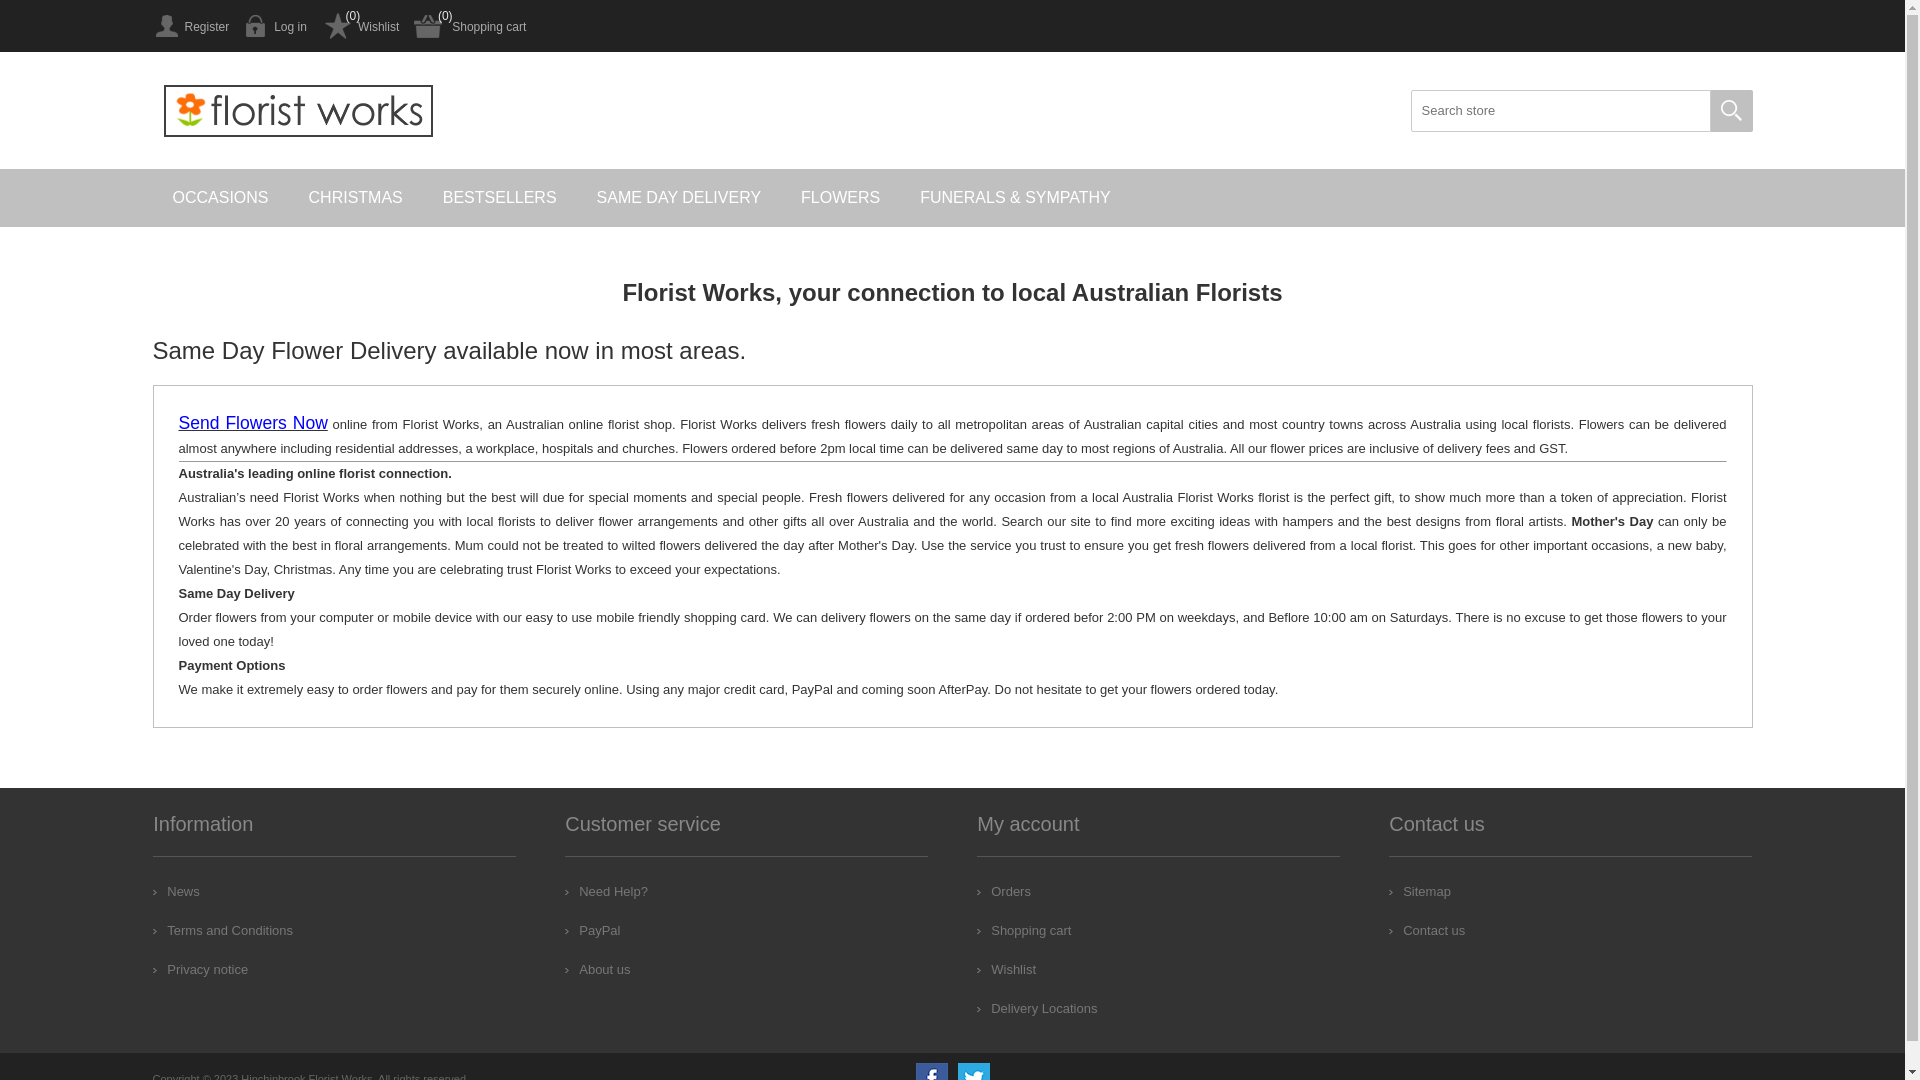 This screenshot has height=1080, width=1920. I want to click on Wishlist, so click(1006, 970).